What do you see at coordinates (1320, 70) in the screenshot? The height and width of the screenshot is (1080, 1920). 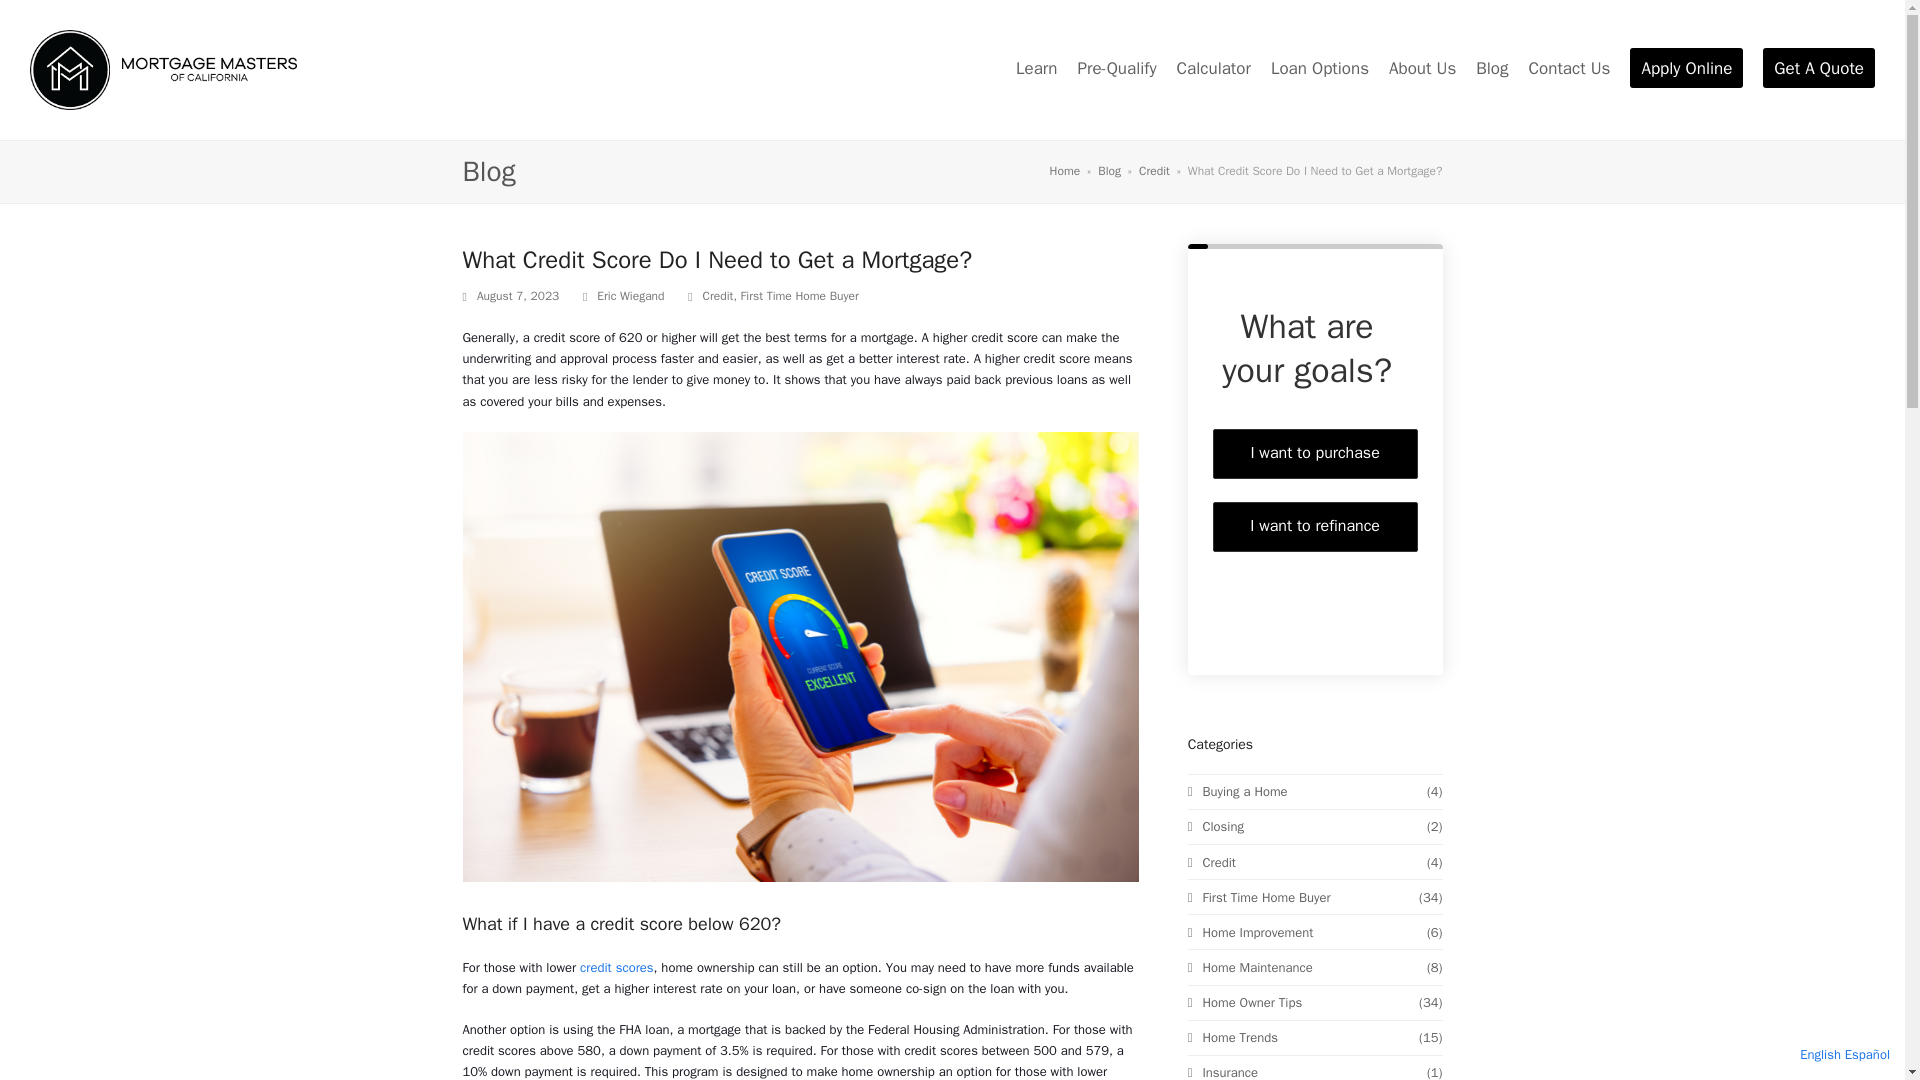 I see `Loan Options` at bounding box center [1320, 70].